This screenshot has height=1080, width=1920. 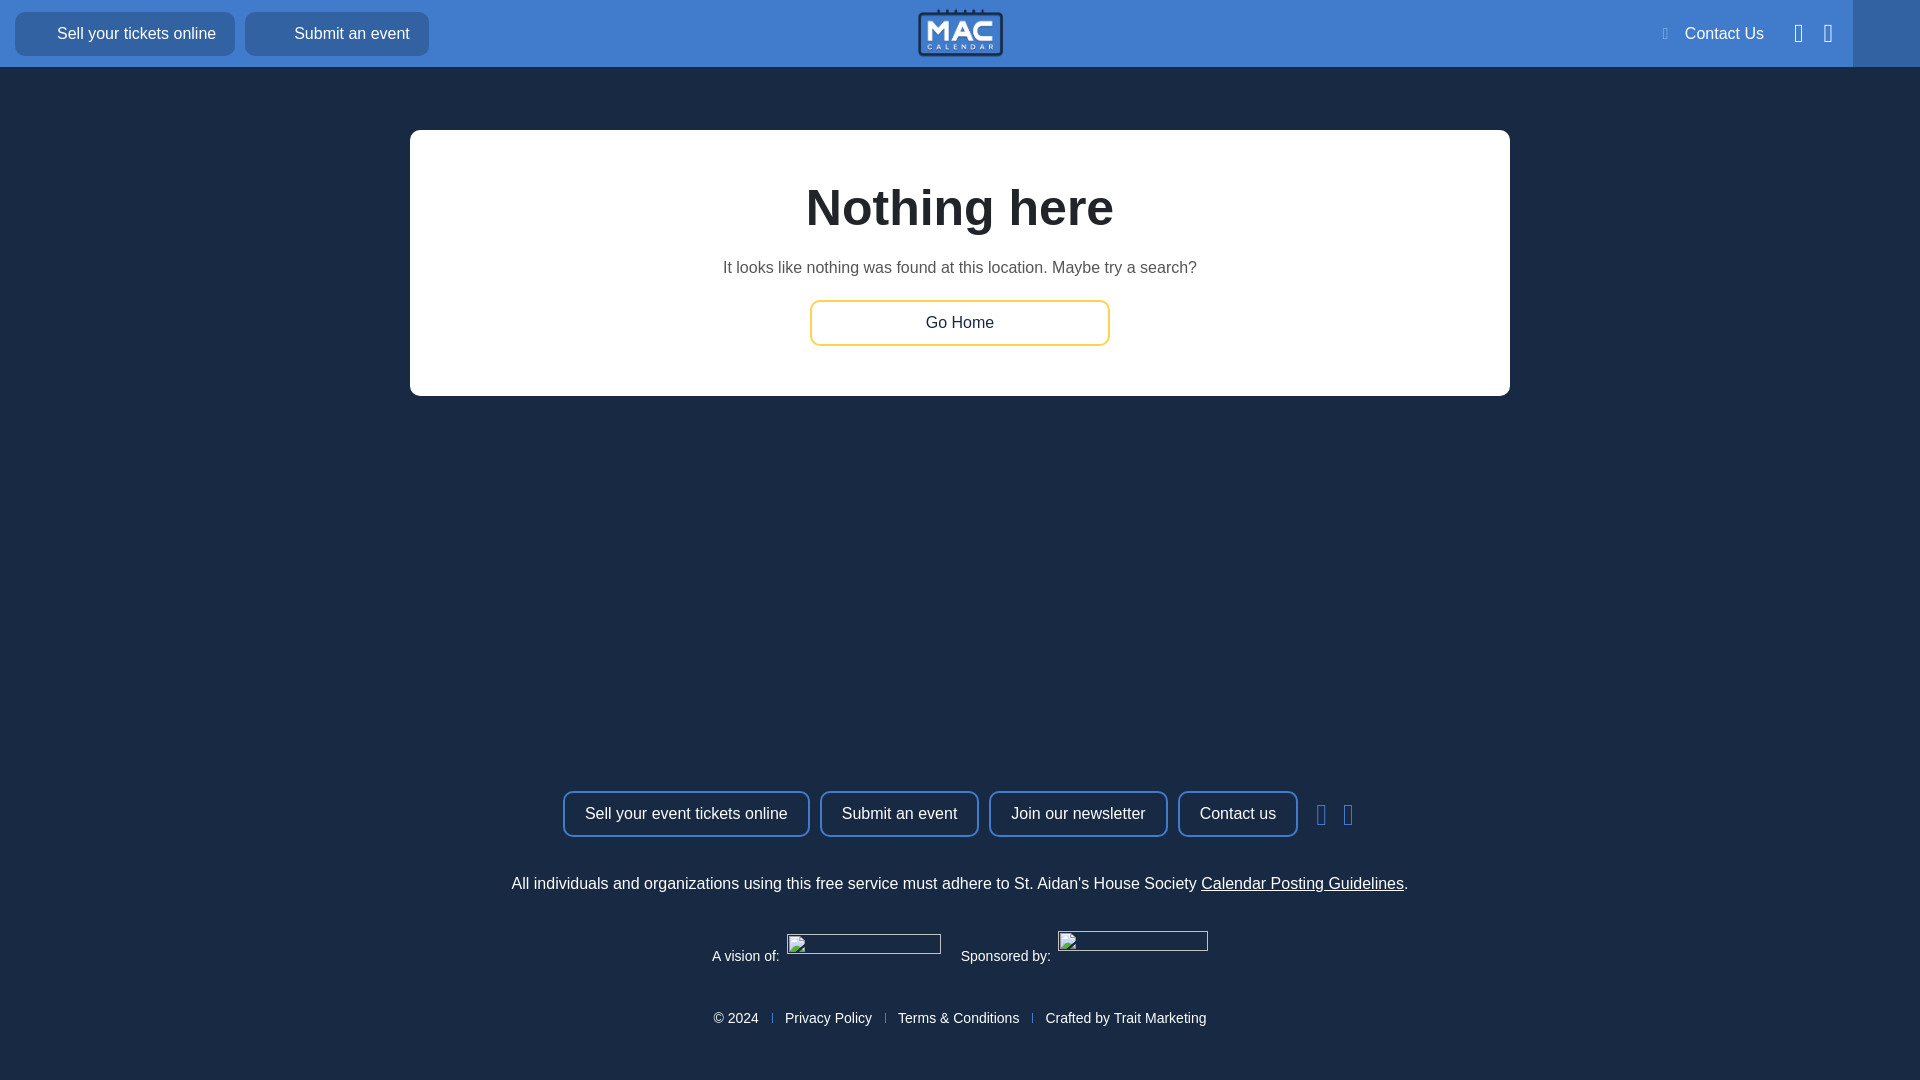 What do you see at coordinates (899, 814) in the screenshot?
I see `Submit an event` at bounding box center [899, 814].